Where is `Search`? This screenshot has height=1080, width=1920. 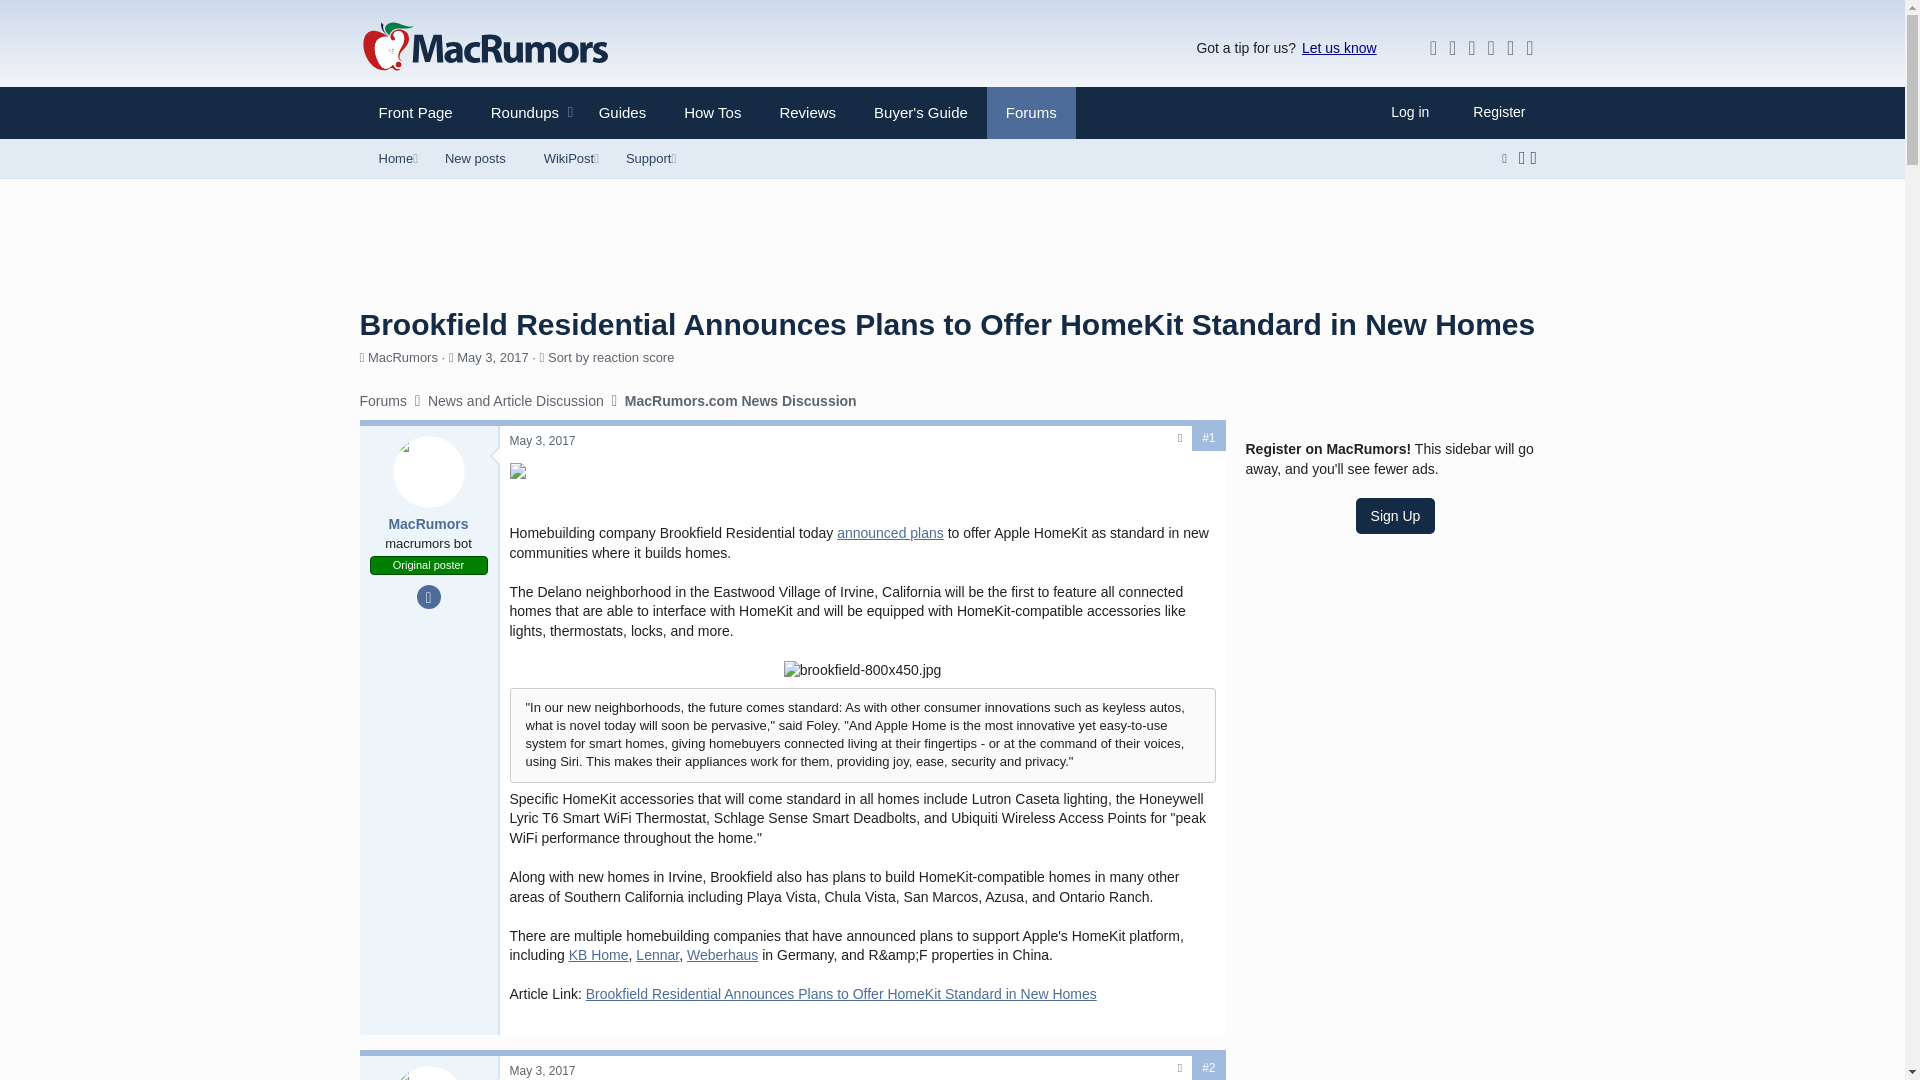
Search is located at coordinates (517, 112).